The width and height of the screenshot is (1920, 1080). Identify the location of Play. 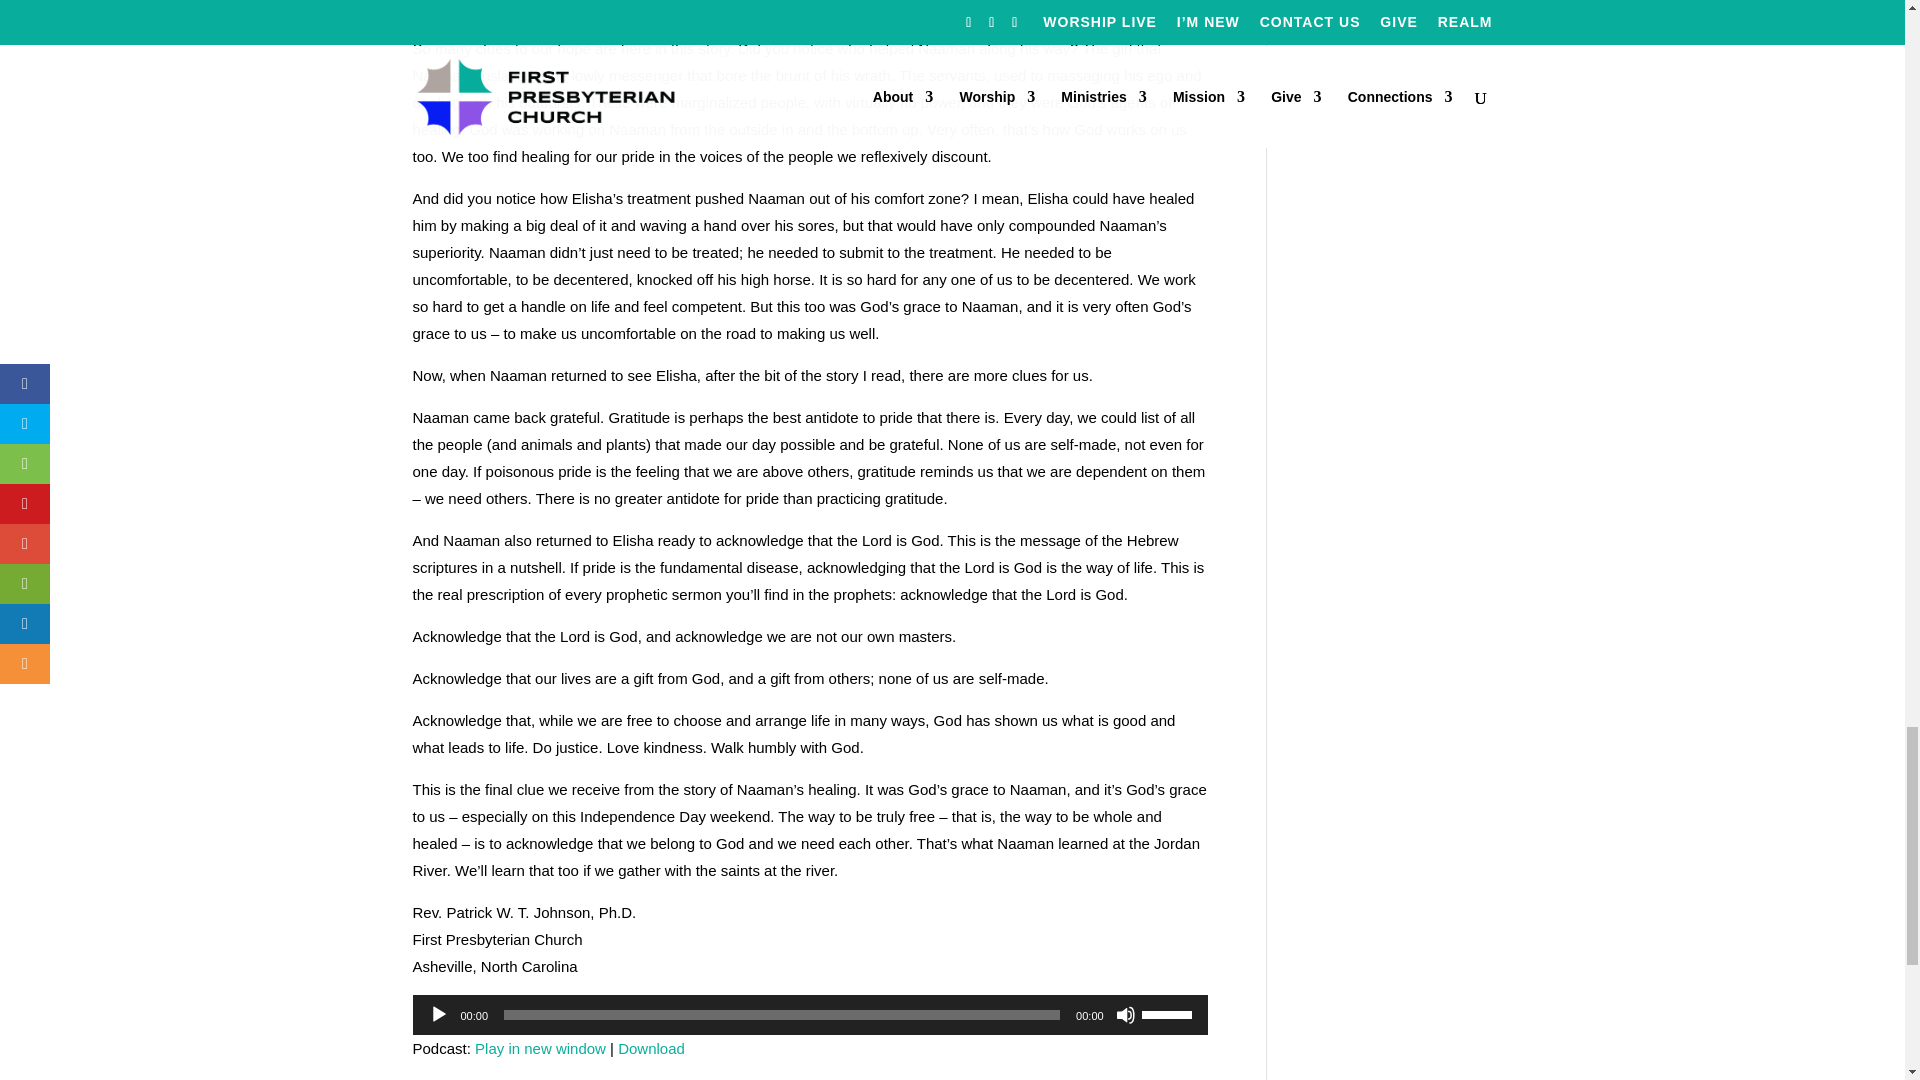
(438, 1014).